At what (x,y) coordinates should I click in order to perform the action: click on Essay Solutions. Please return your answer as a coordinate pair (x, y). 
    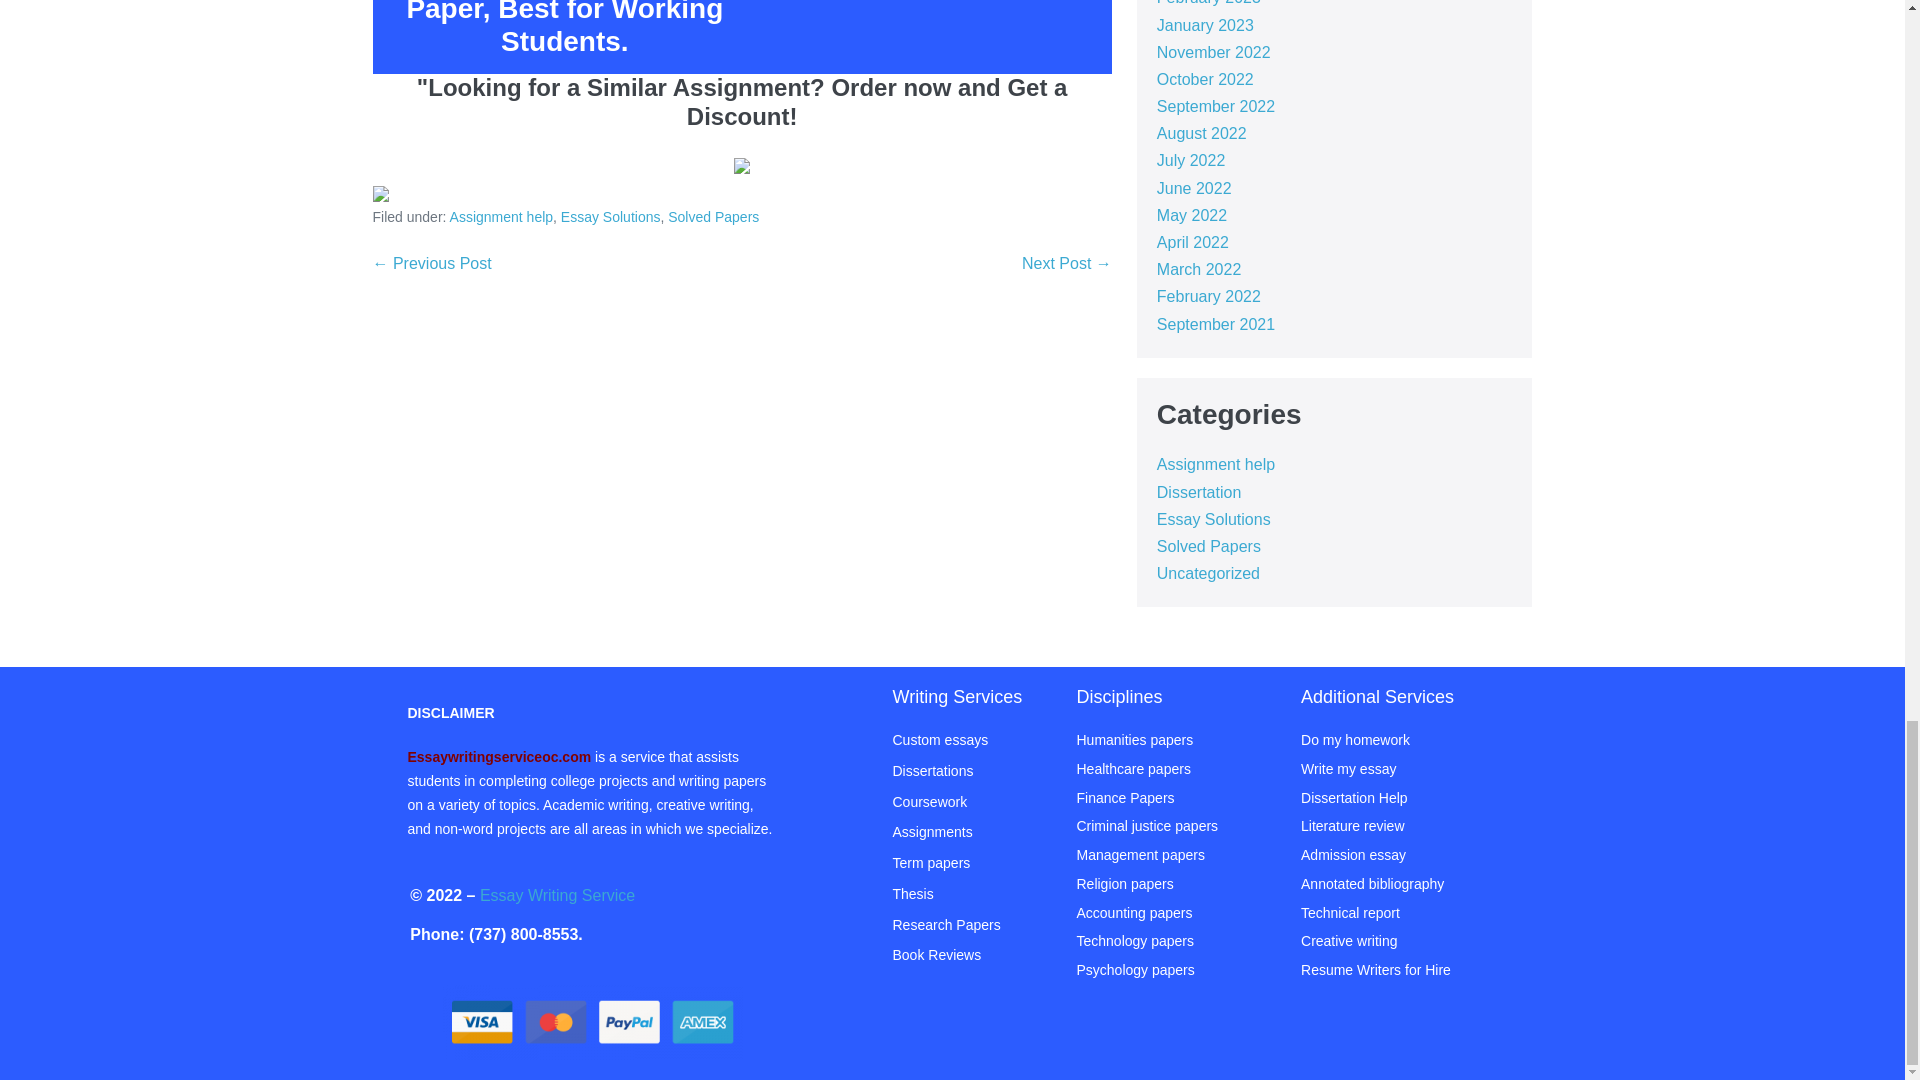
    Looking at the image, I should click on (610, 216).